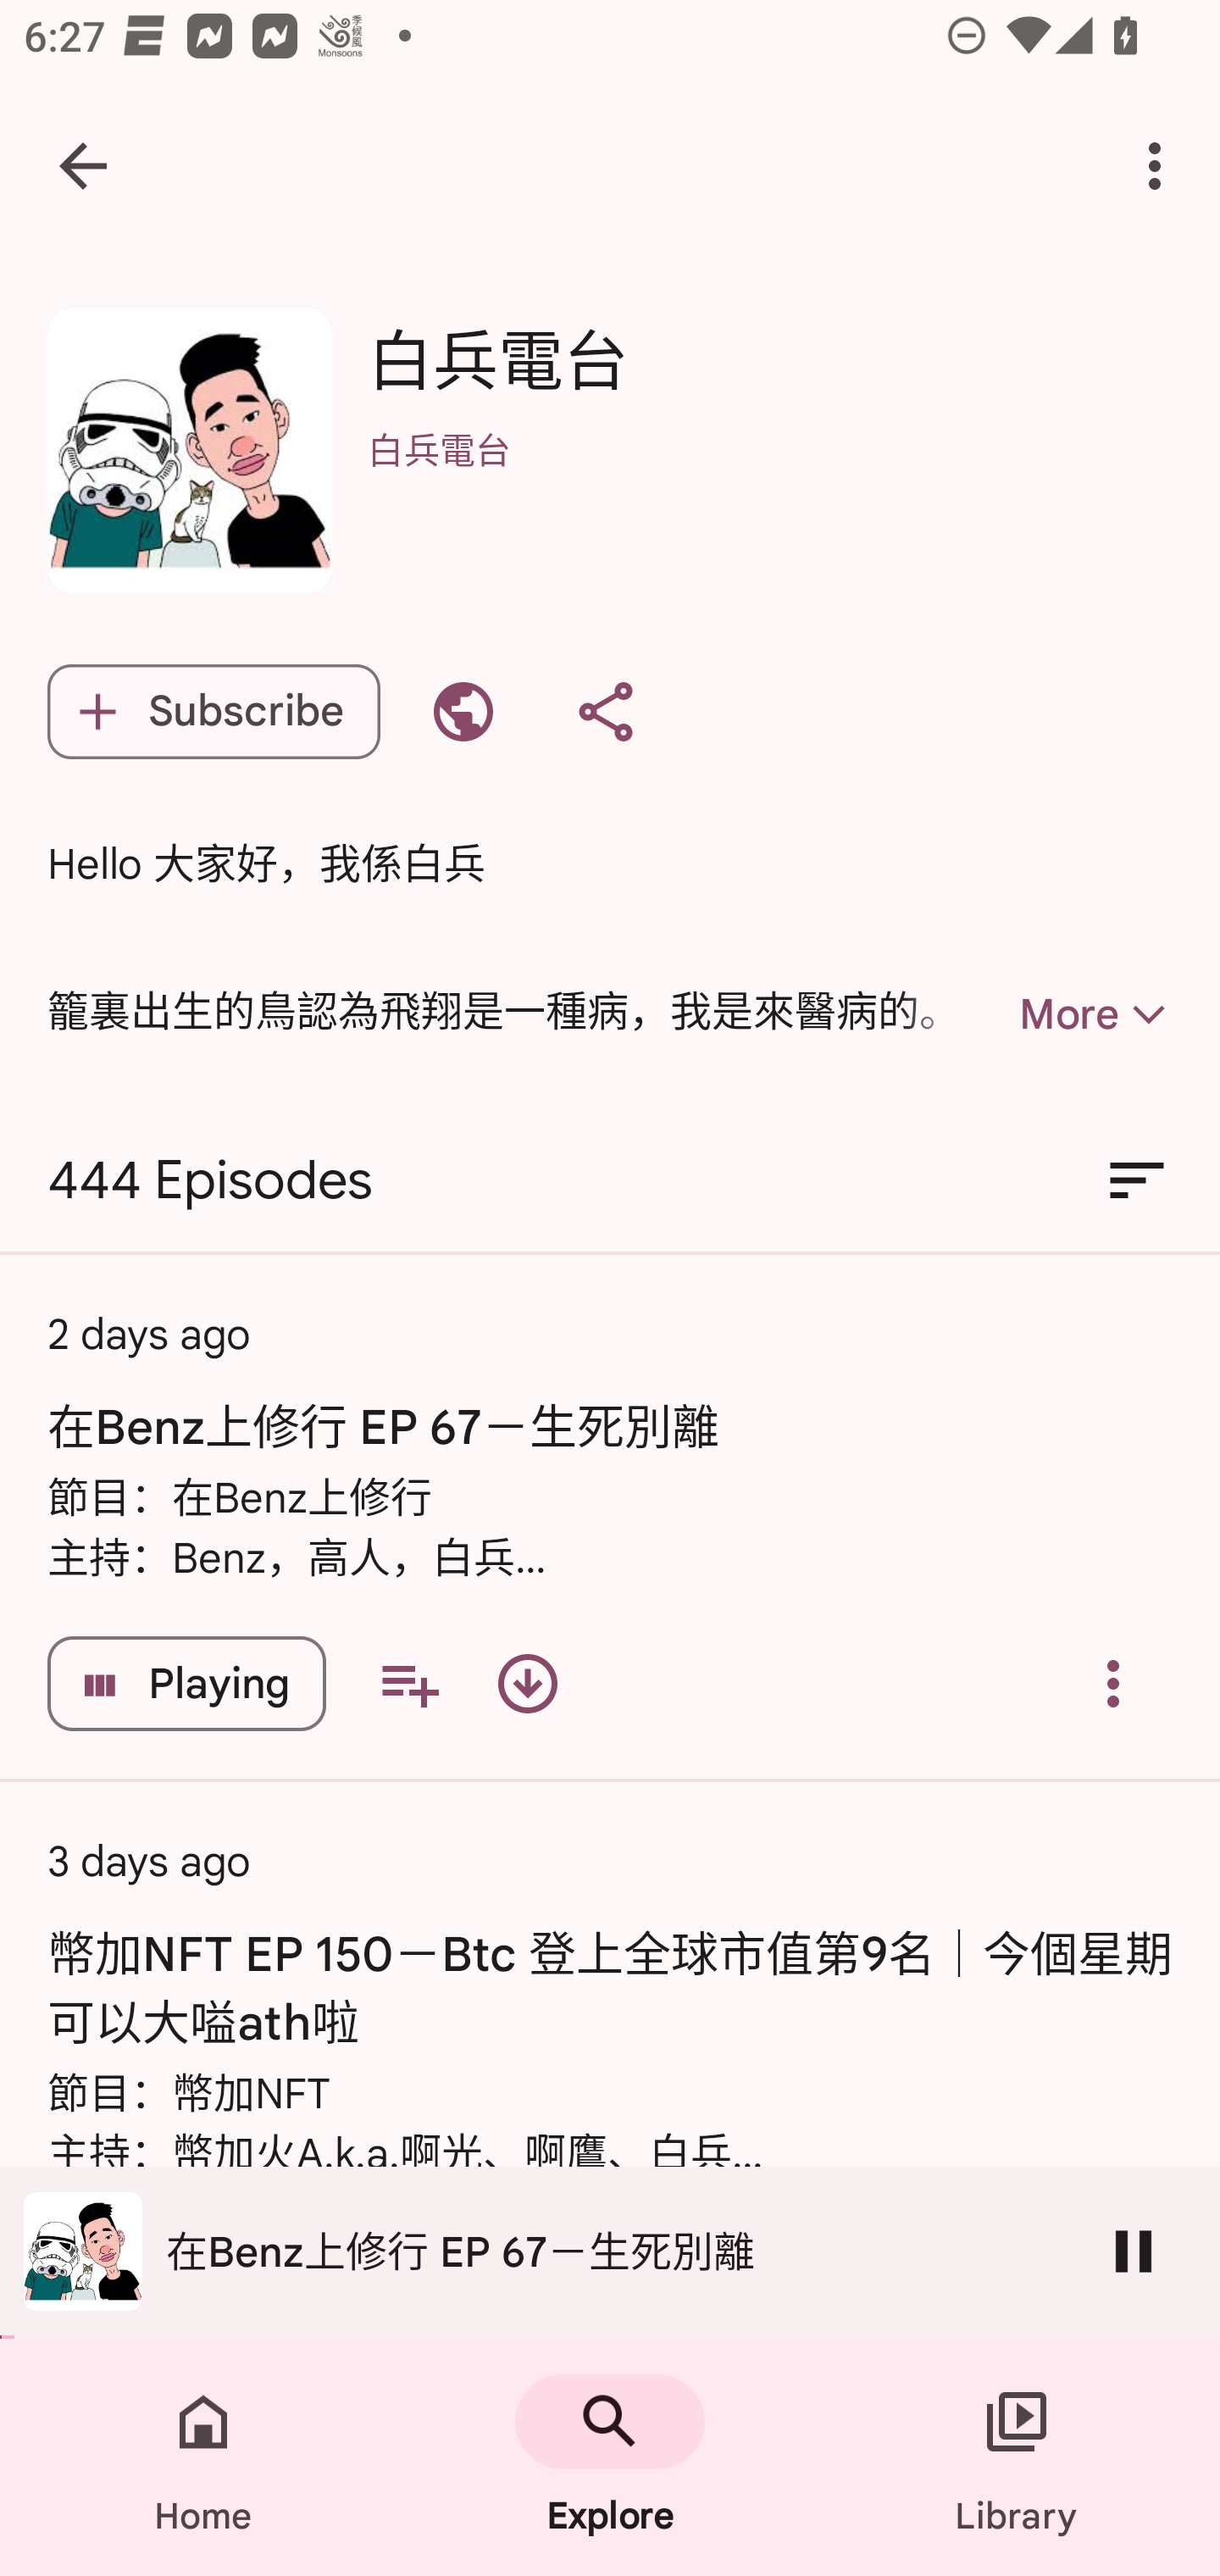 The width and height of the screenshot is (1220, 2576). Describe the element at coordinates (1137, 1181) in the screenshot. I see `Sort` at that location.